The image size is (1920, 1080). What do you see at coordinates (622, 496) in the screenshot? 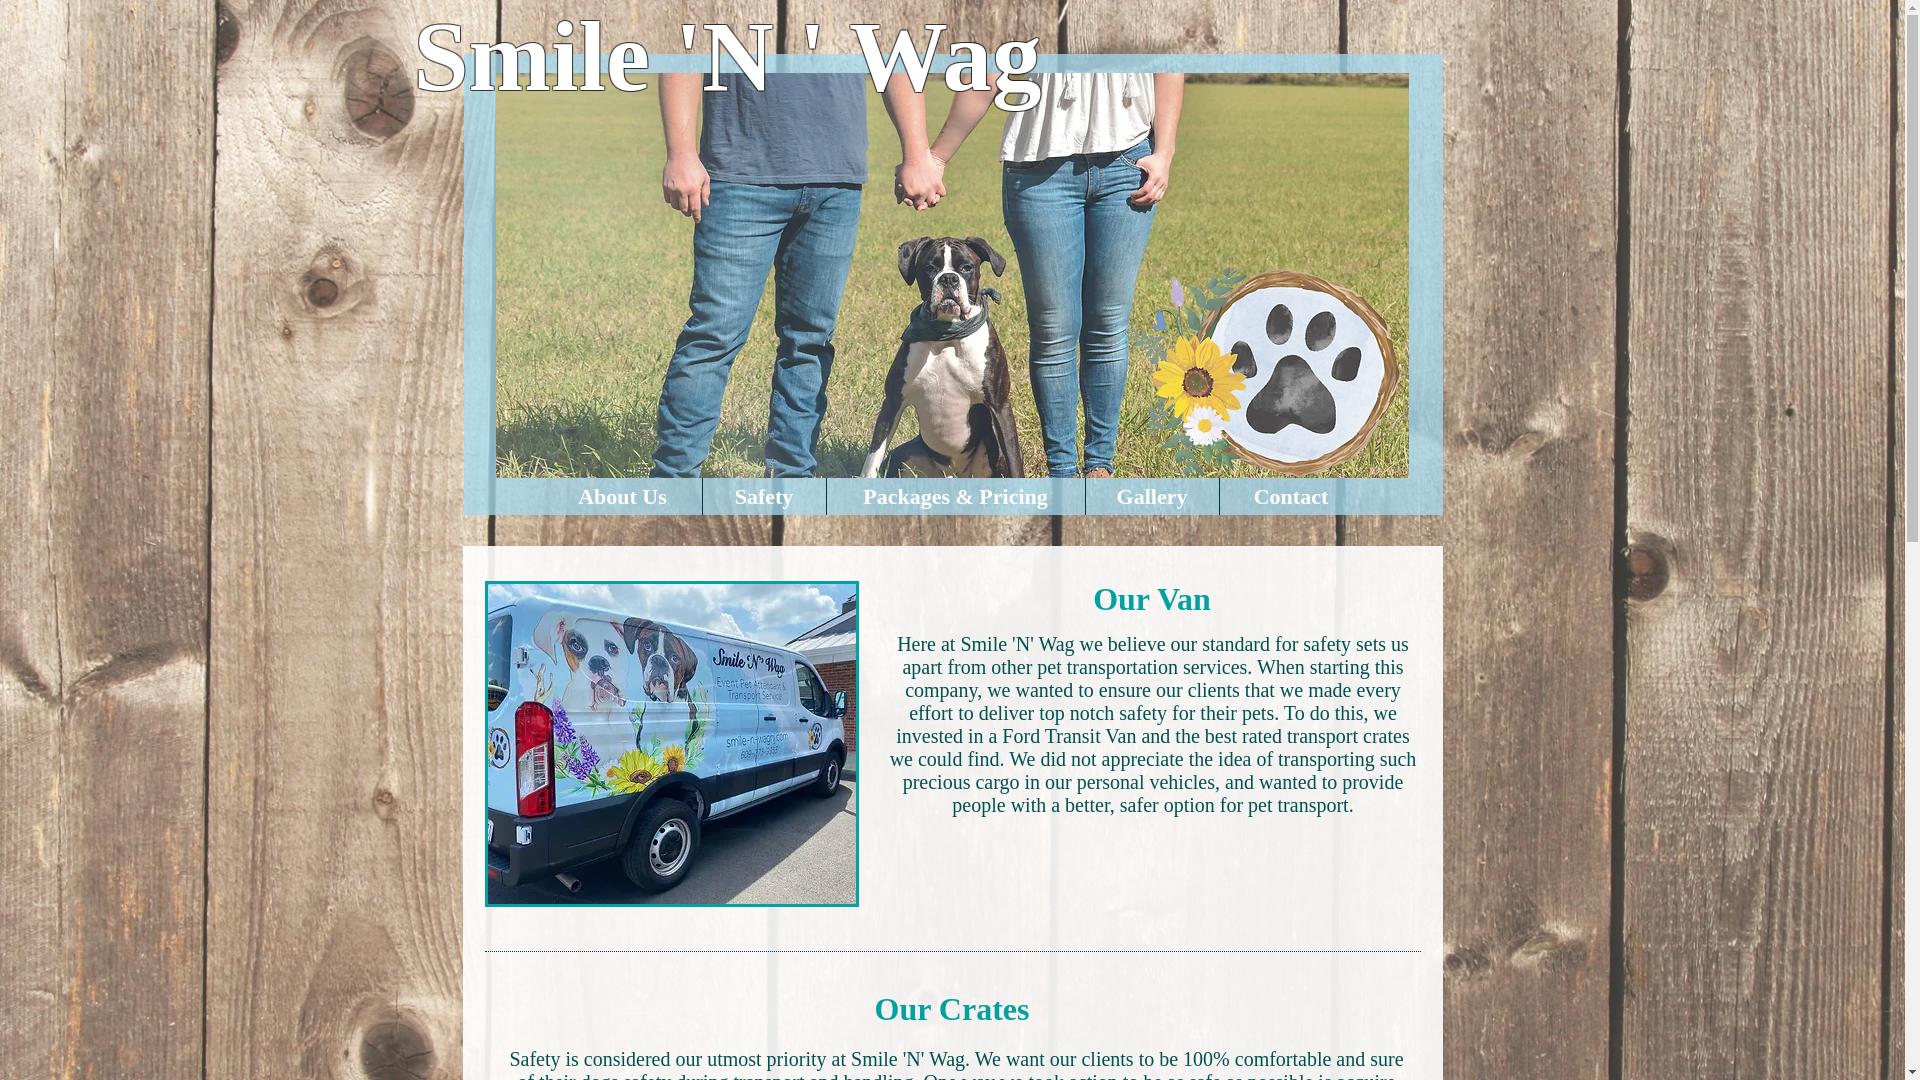
I see `About Us` at bounding box center [622, 496].